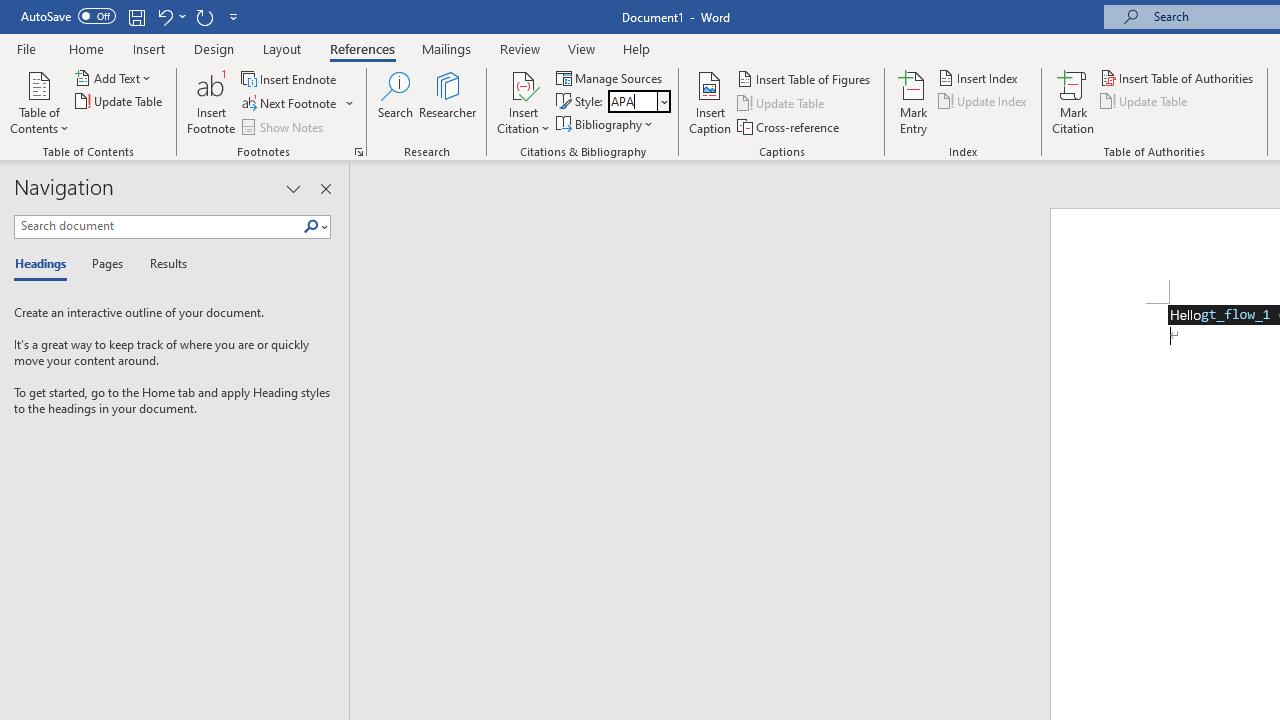 This screenshot has width=1280, height=720. I want to click on AutoSave, so click(68, 16).